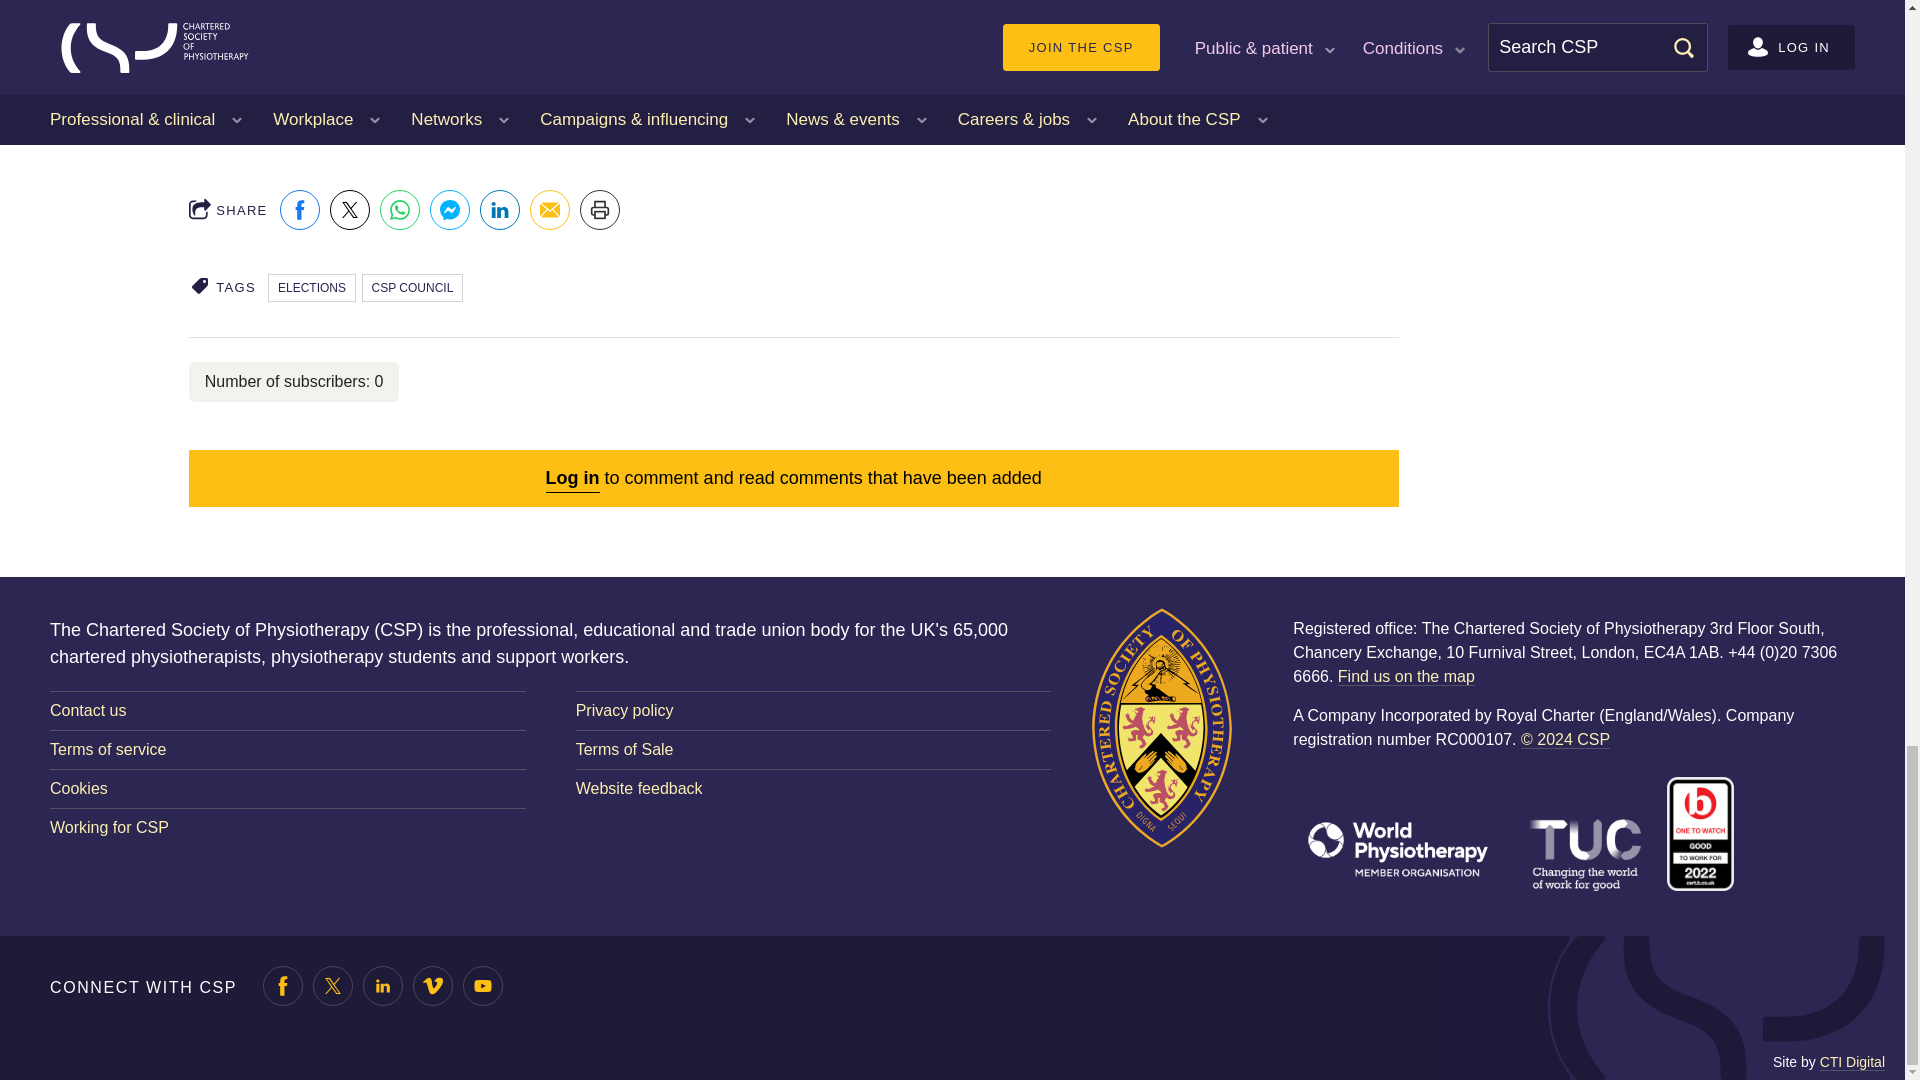 Image resolution: width=1920 pixels, height=1080 pixels. I want to click on Facebook, so click(300, 210).